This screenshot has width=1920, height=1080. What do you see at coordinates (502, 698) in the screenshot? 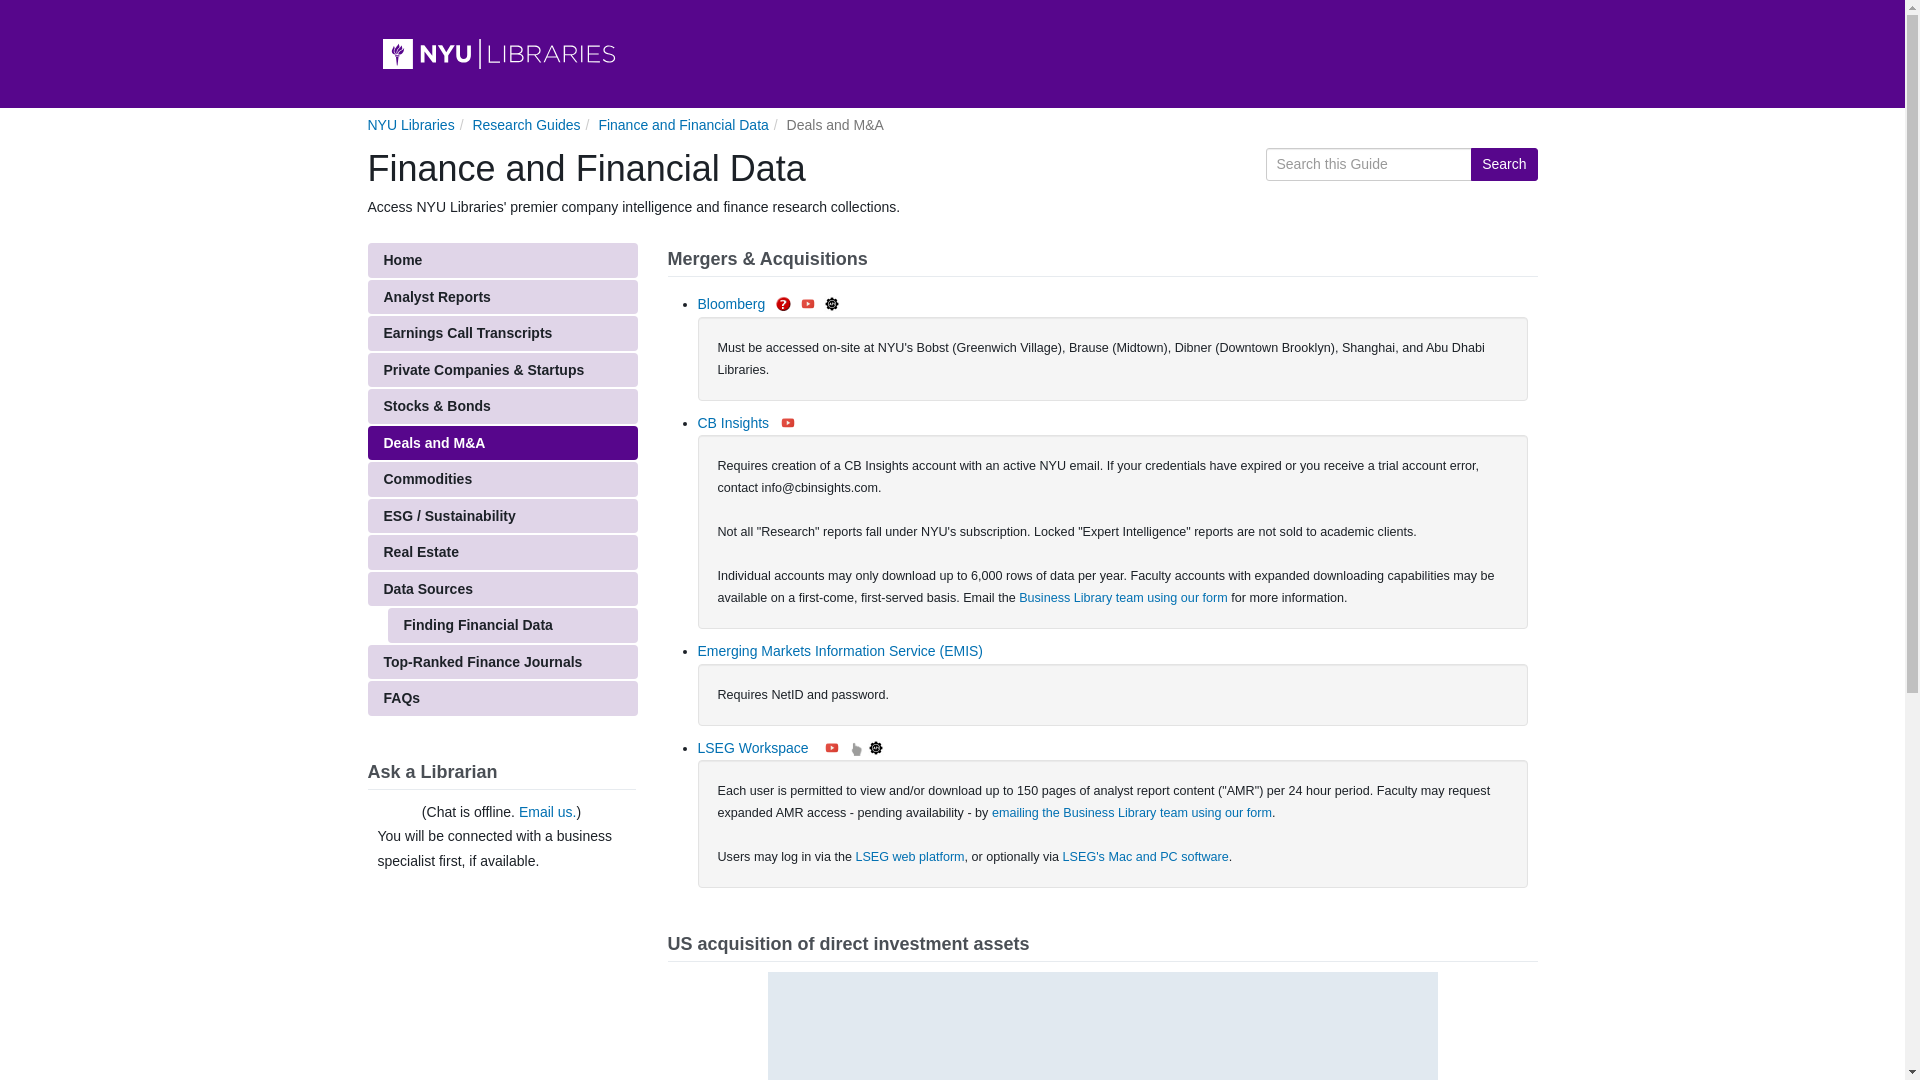
I see `FAQs` at bounding box center [502, 698].